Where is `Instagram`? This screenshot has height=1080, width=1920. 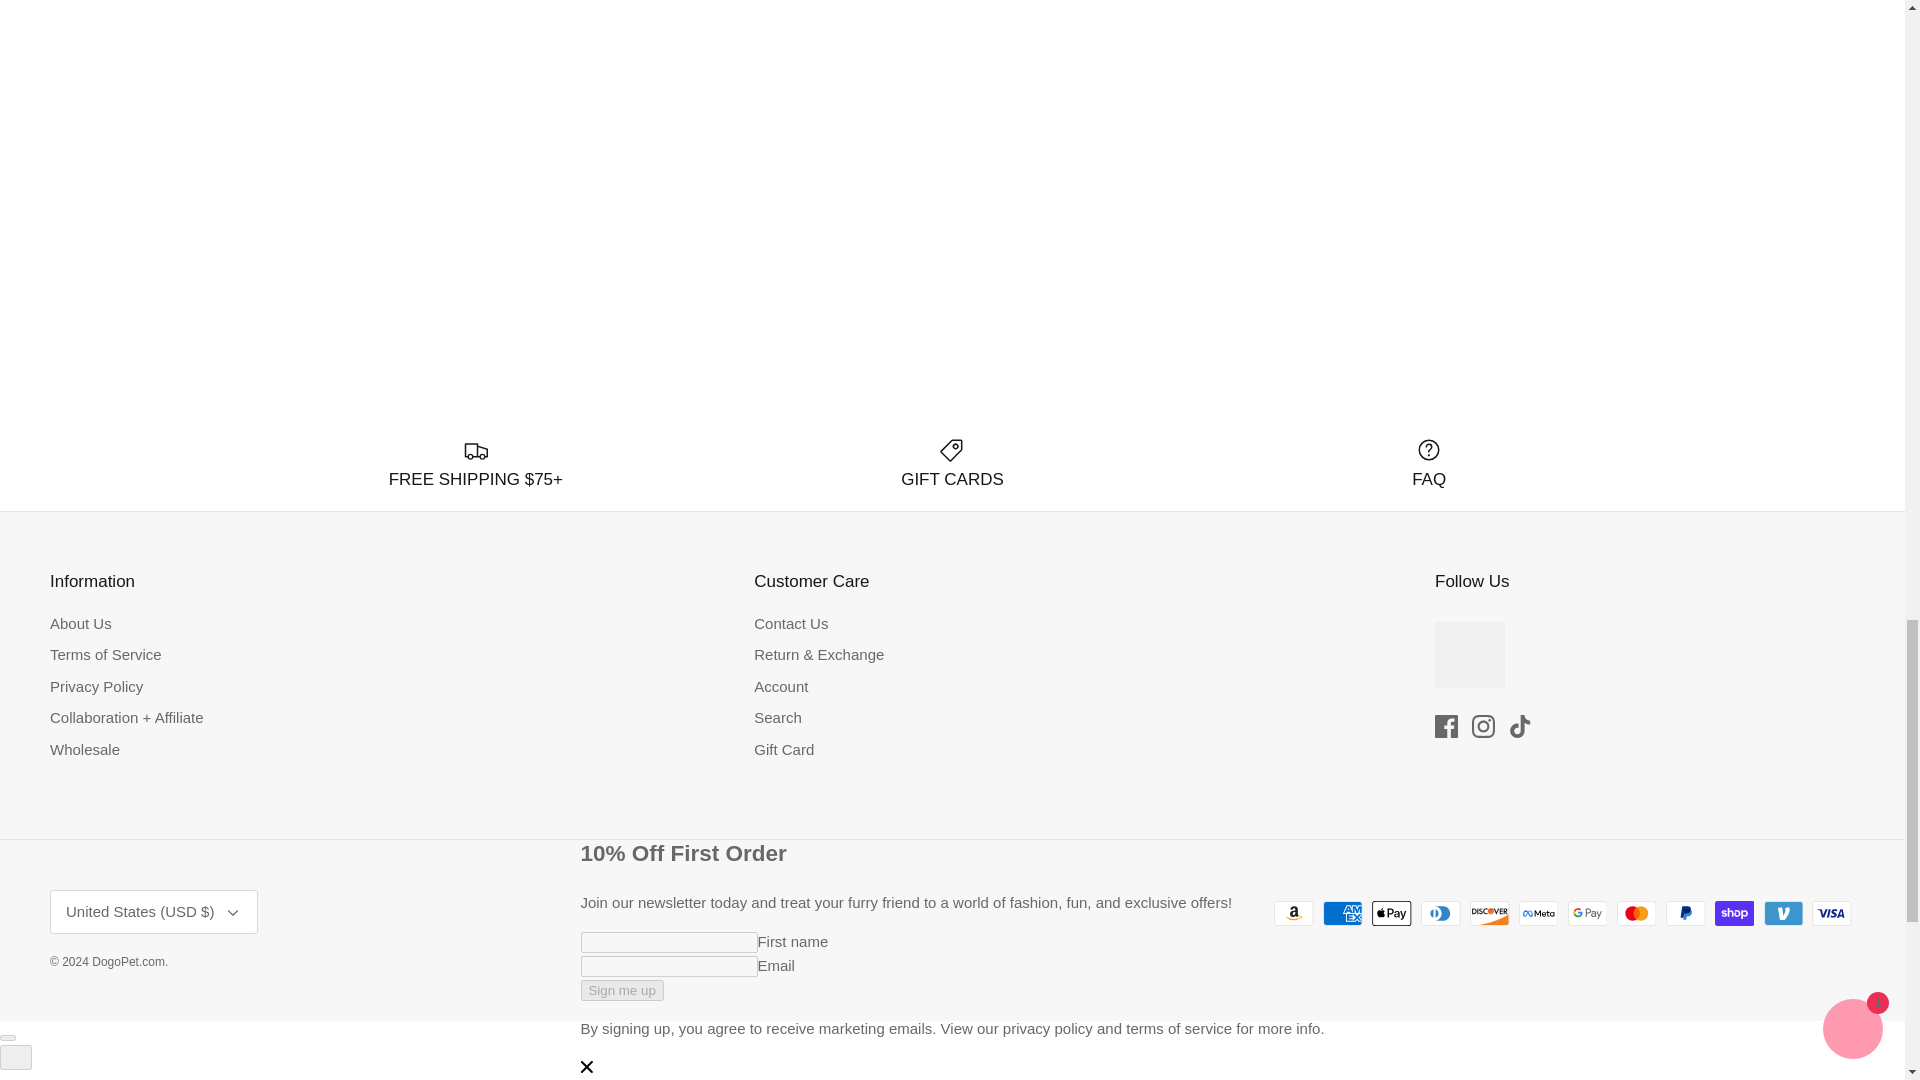
Instagram is located at coordinates (1484, 726).